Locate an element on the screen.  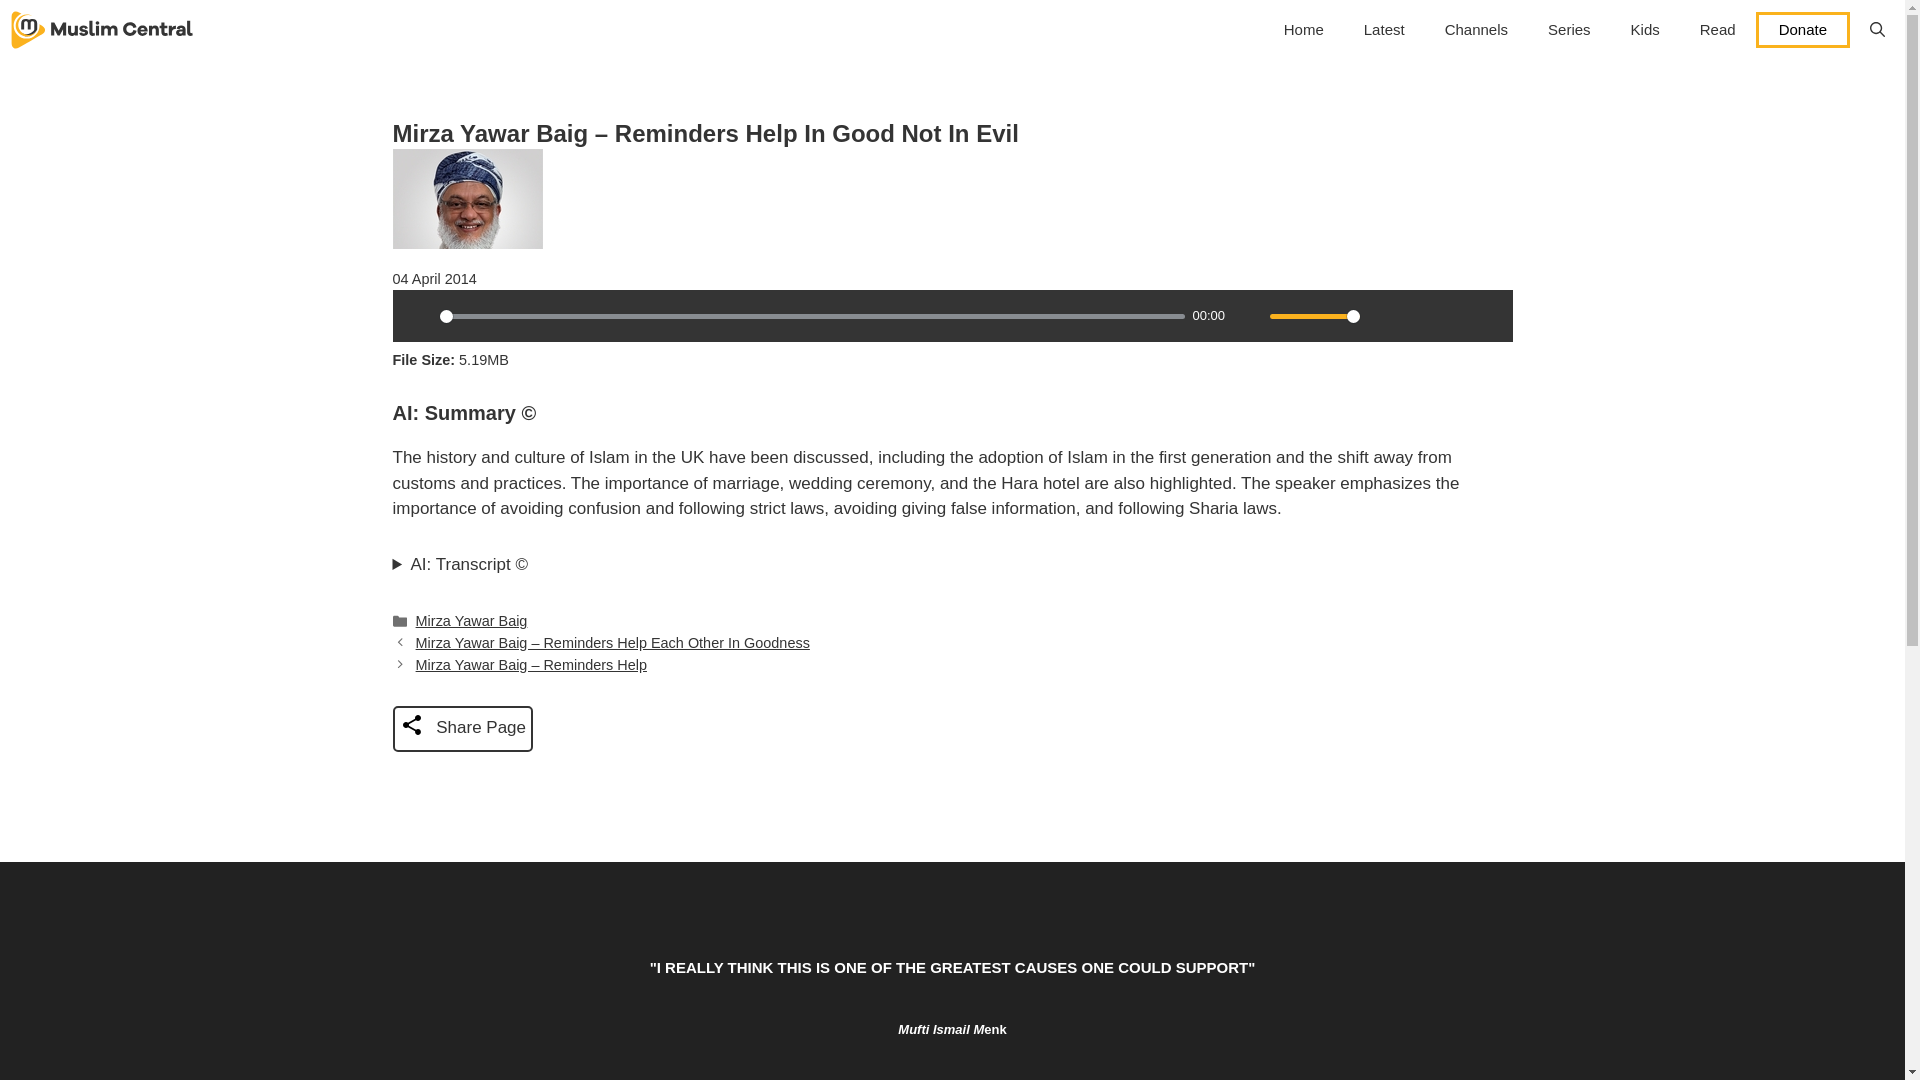
Read is located at coordinates (1718, 30).